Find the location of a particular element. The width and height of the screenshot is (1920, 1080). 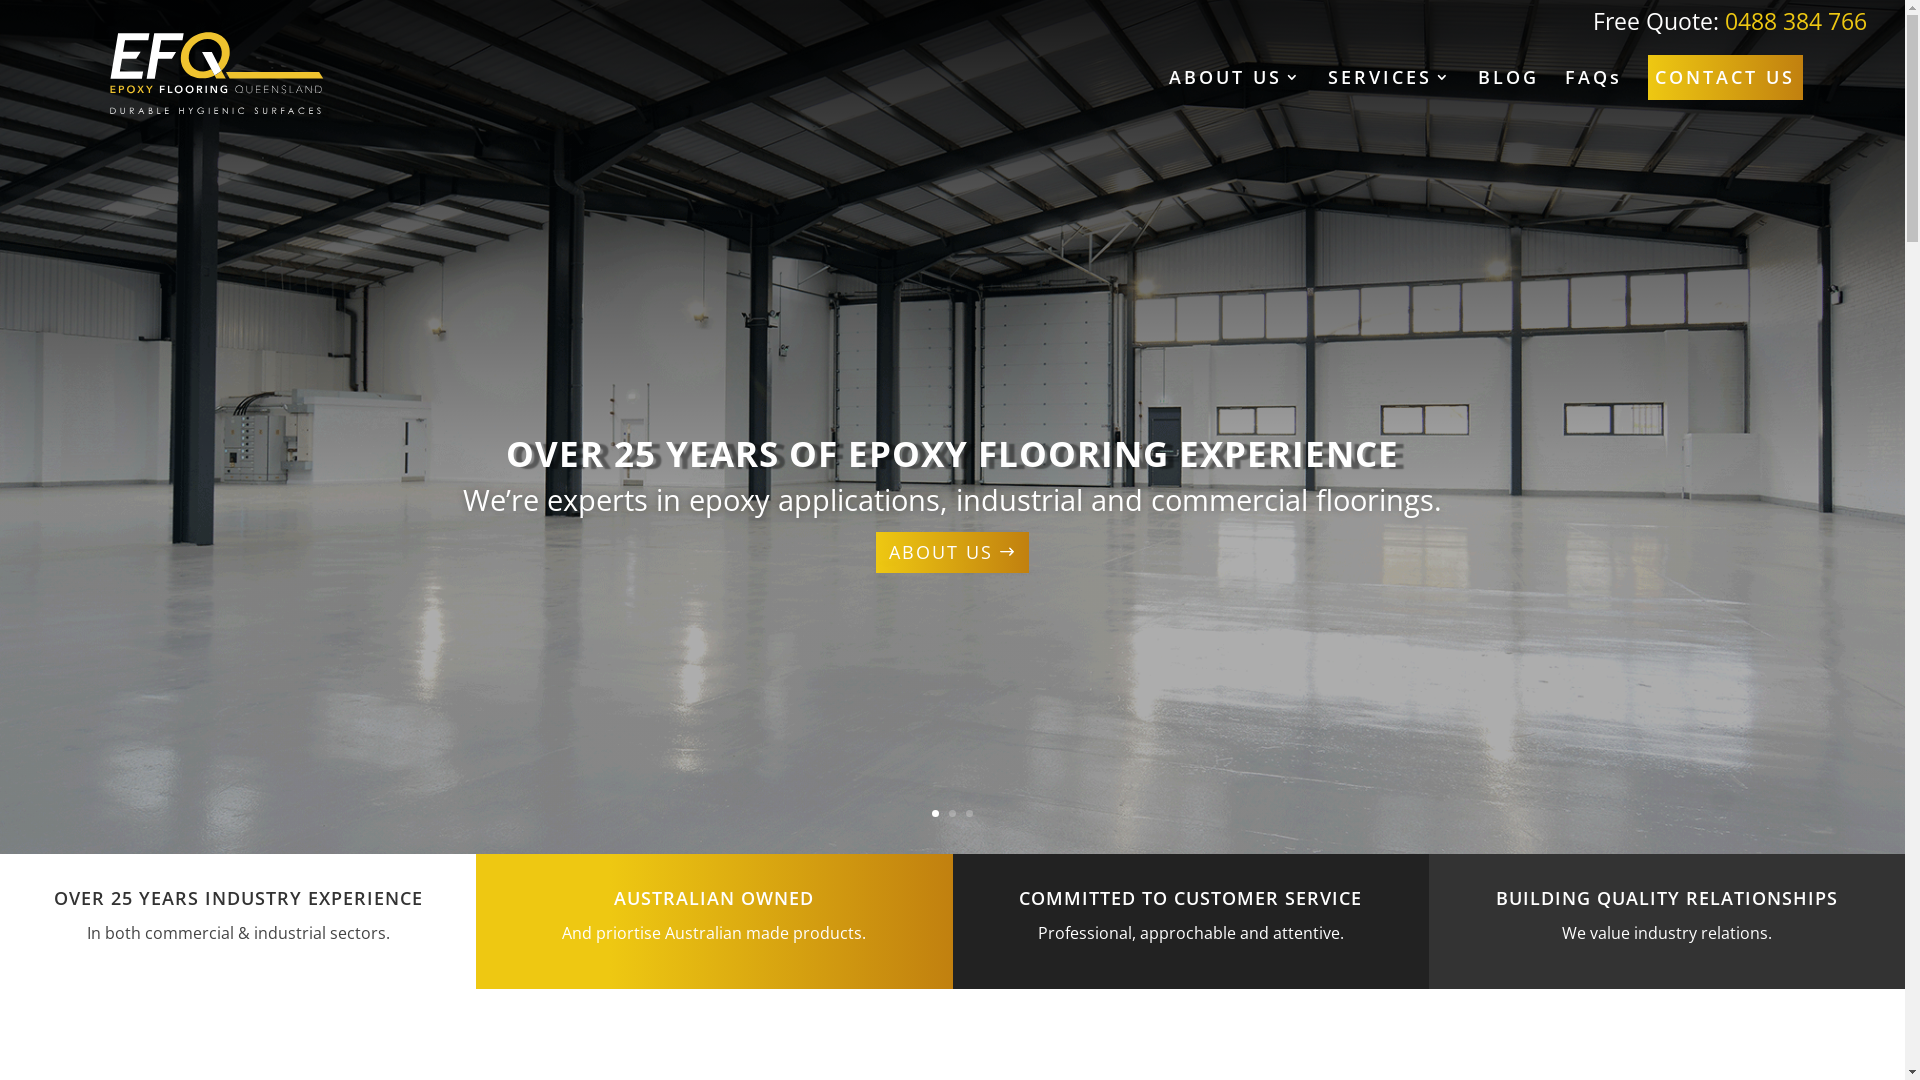

SERVICES is located at coordinates (1390, 105).